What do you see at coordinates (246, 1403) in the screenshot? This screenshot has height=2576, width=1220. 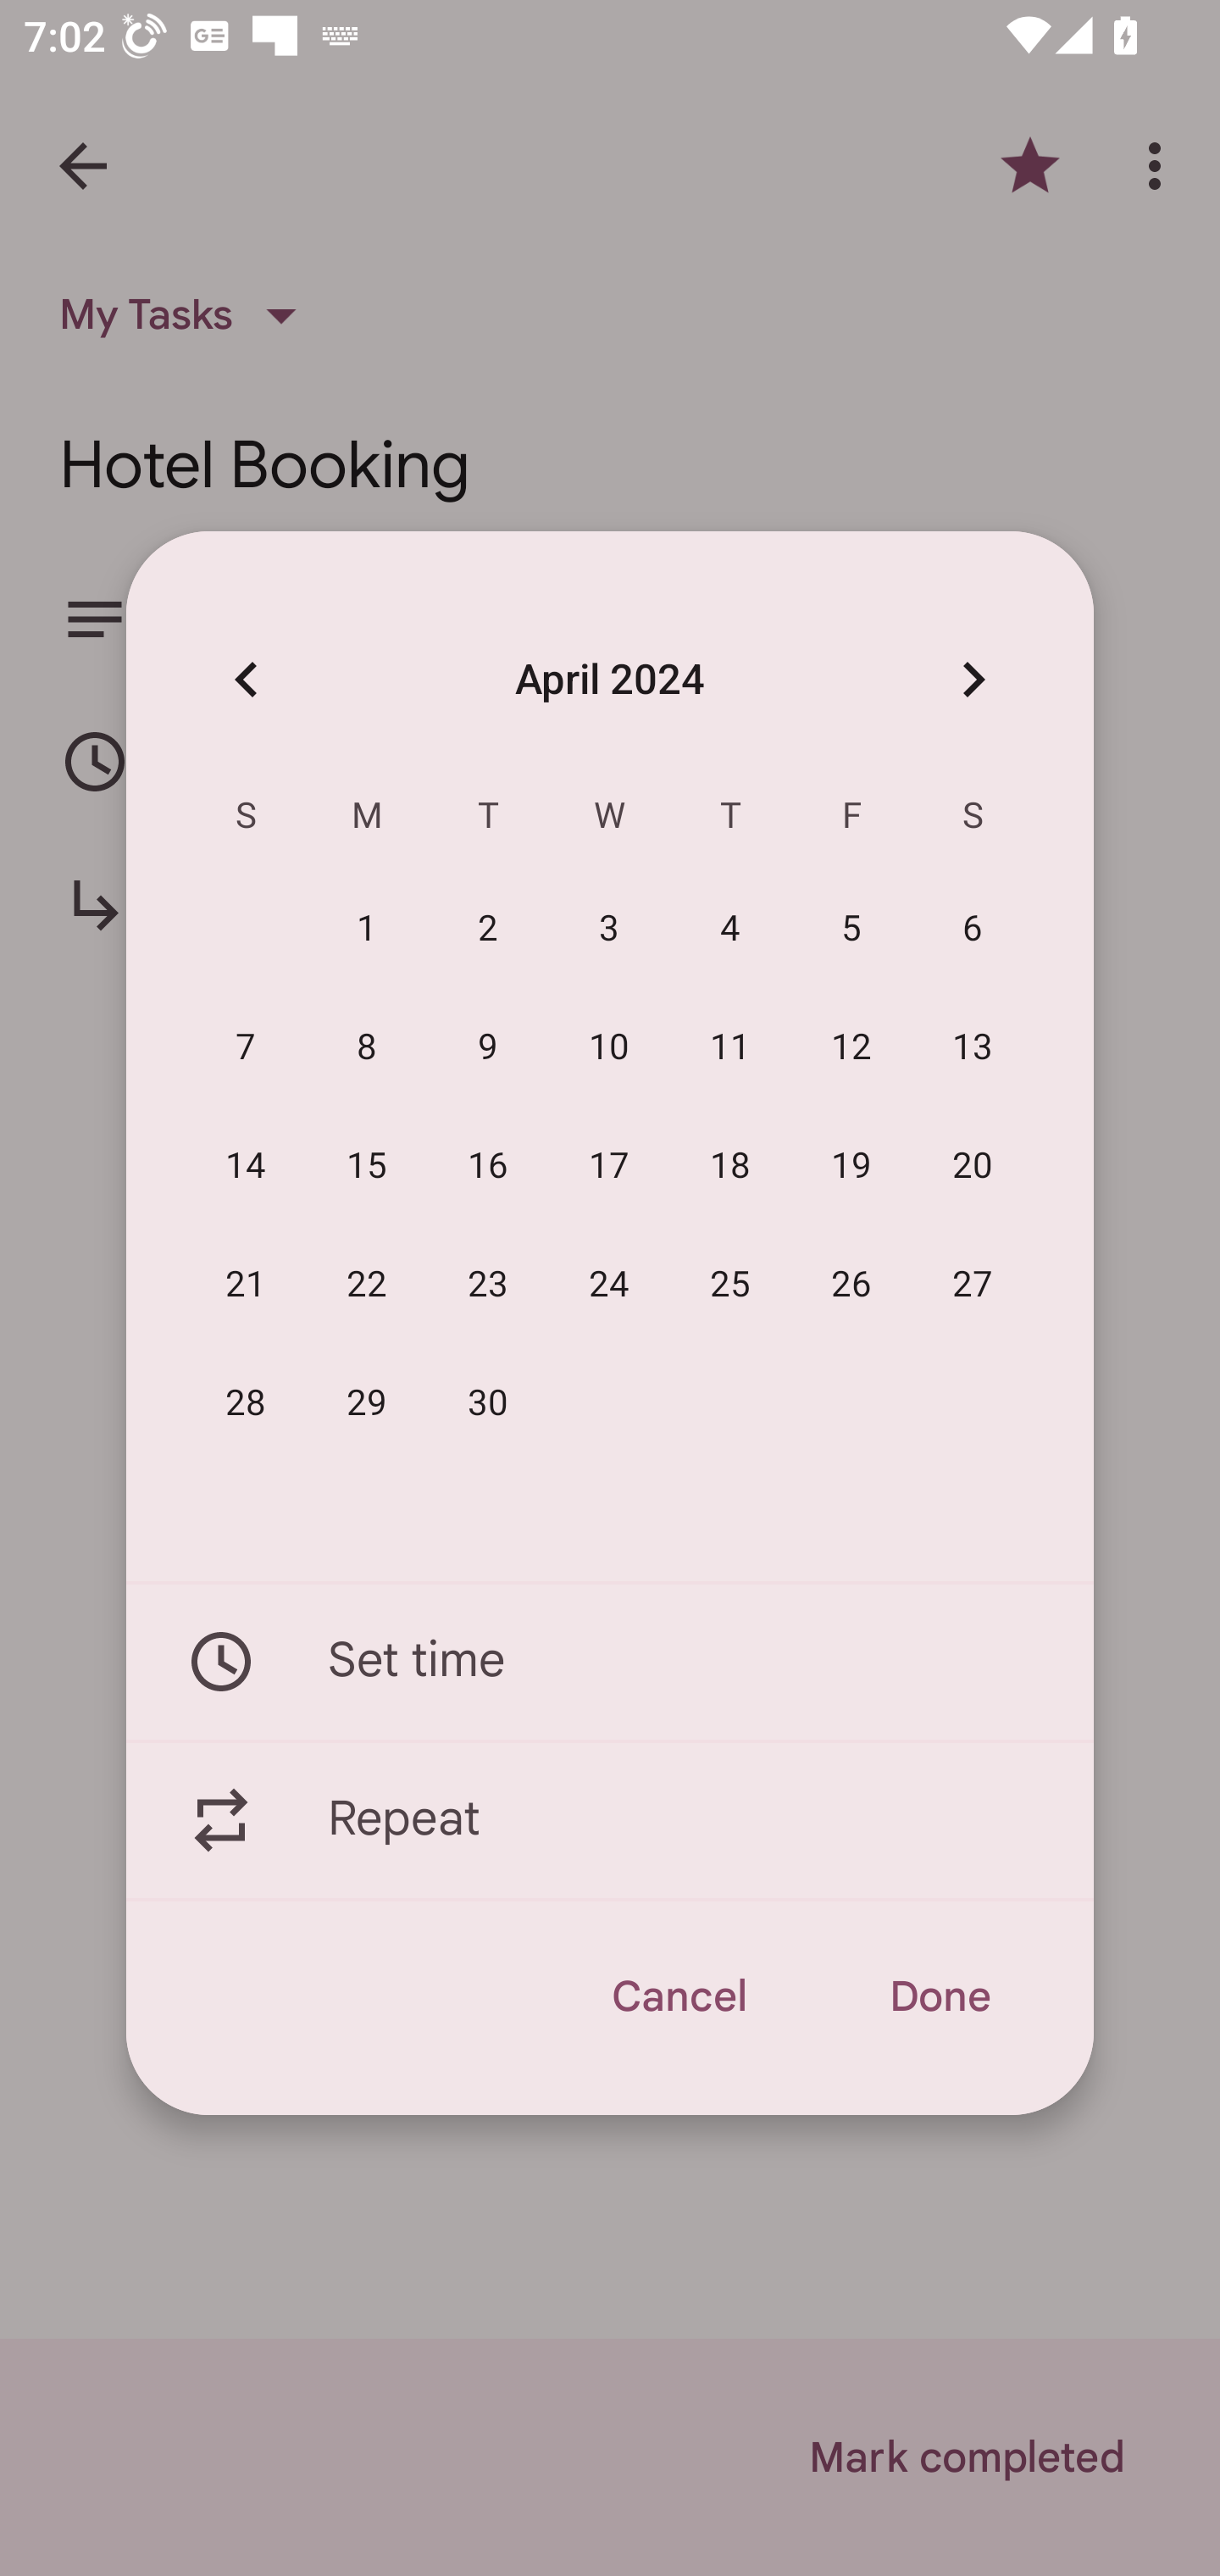 I see `28 28 April 2024` at bounding box center [246, 1403].